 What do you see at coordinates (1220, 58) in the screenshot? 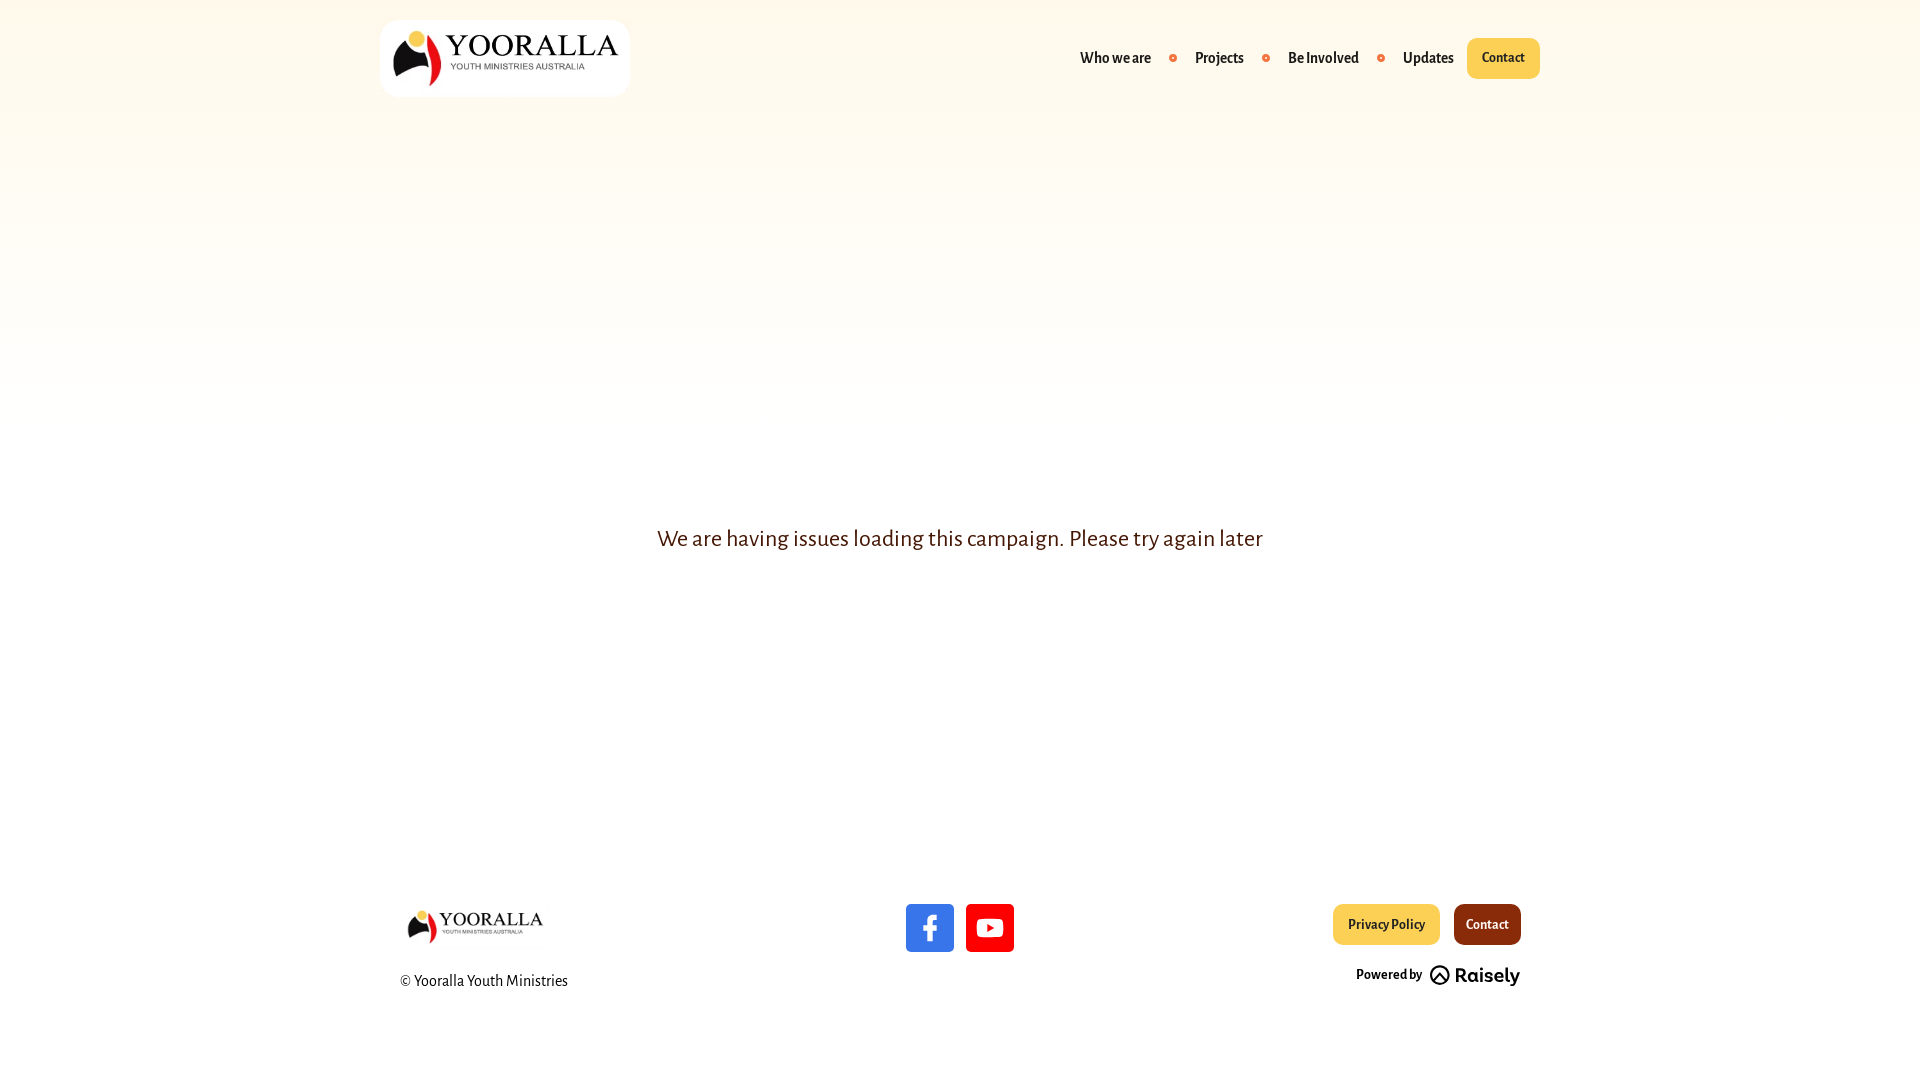
I see `Projects` at bounding box center [1220, 58].